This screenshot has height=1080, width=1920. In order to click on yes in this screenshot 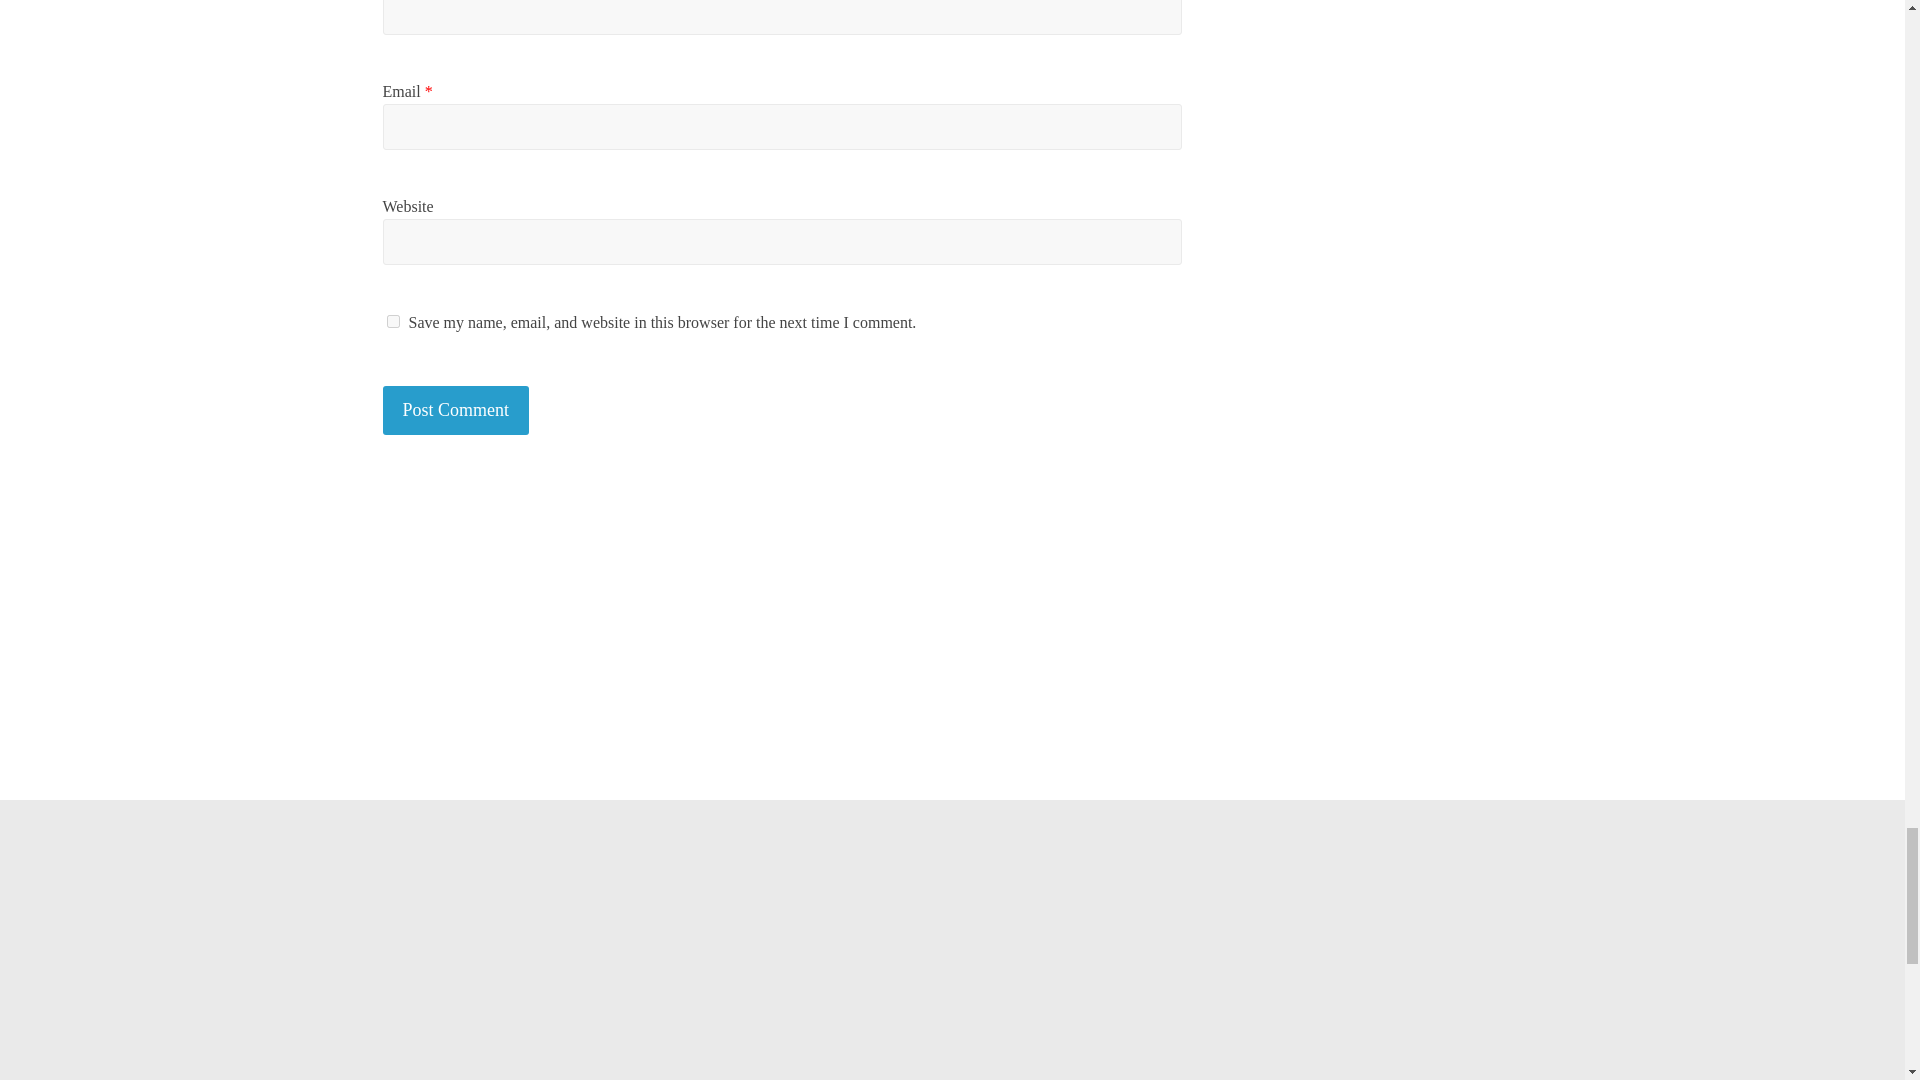, I will do `click(392, 322)`.